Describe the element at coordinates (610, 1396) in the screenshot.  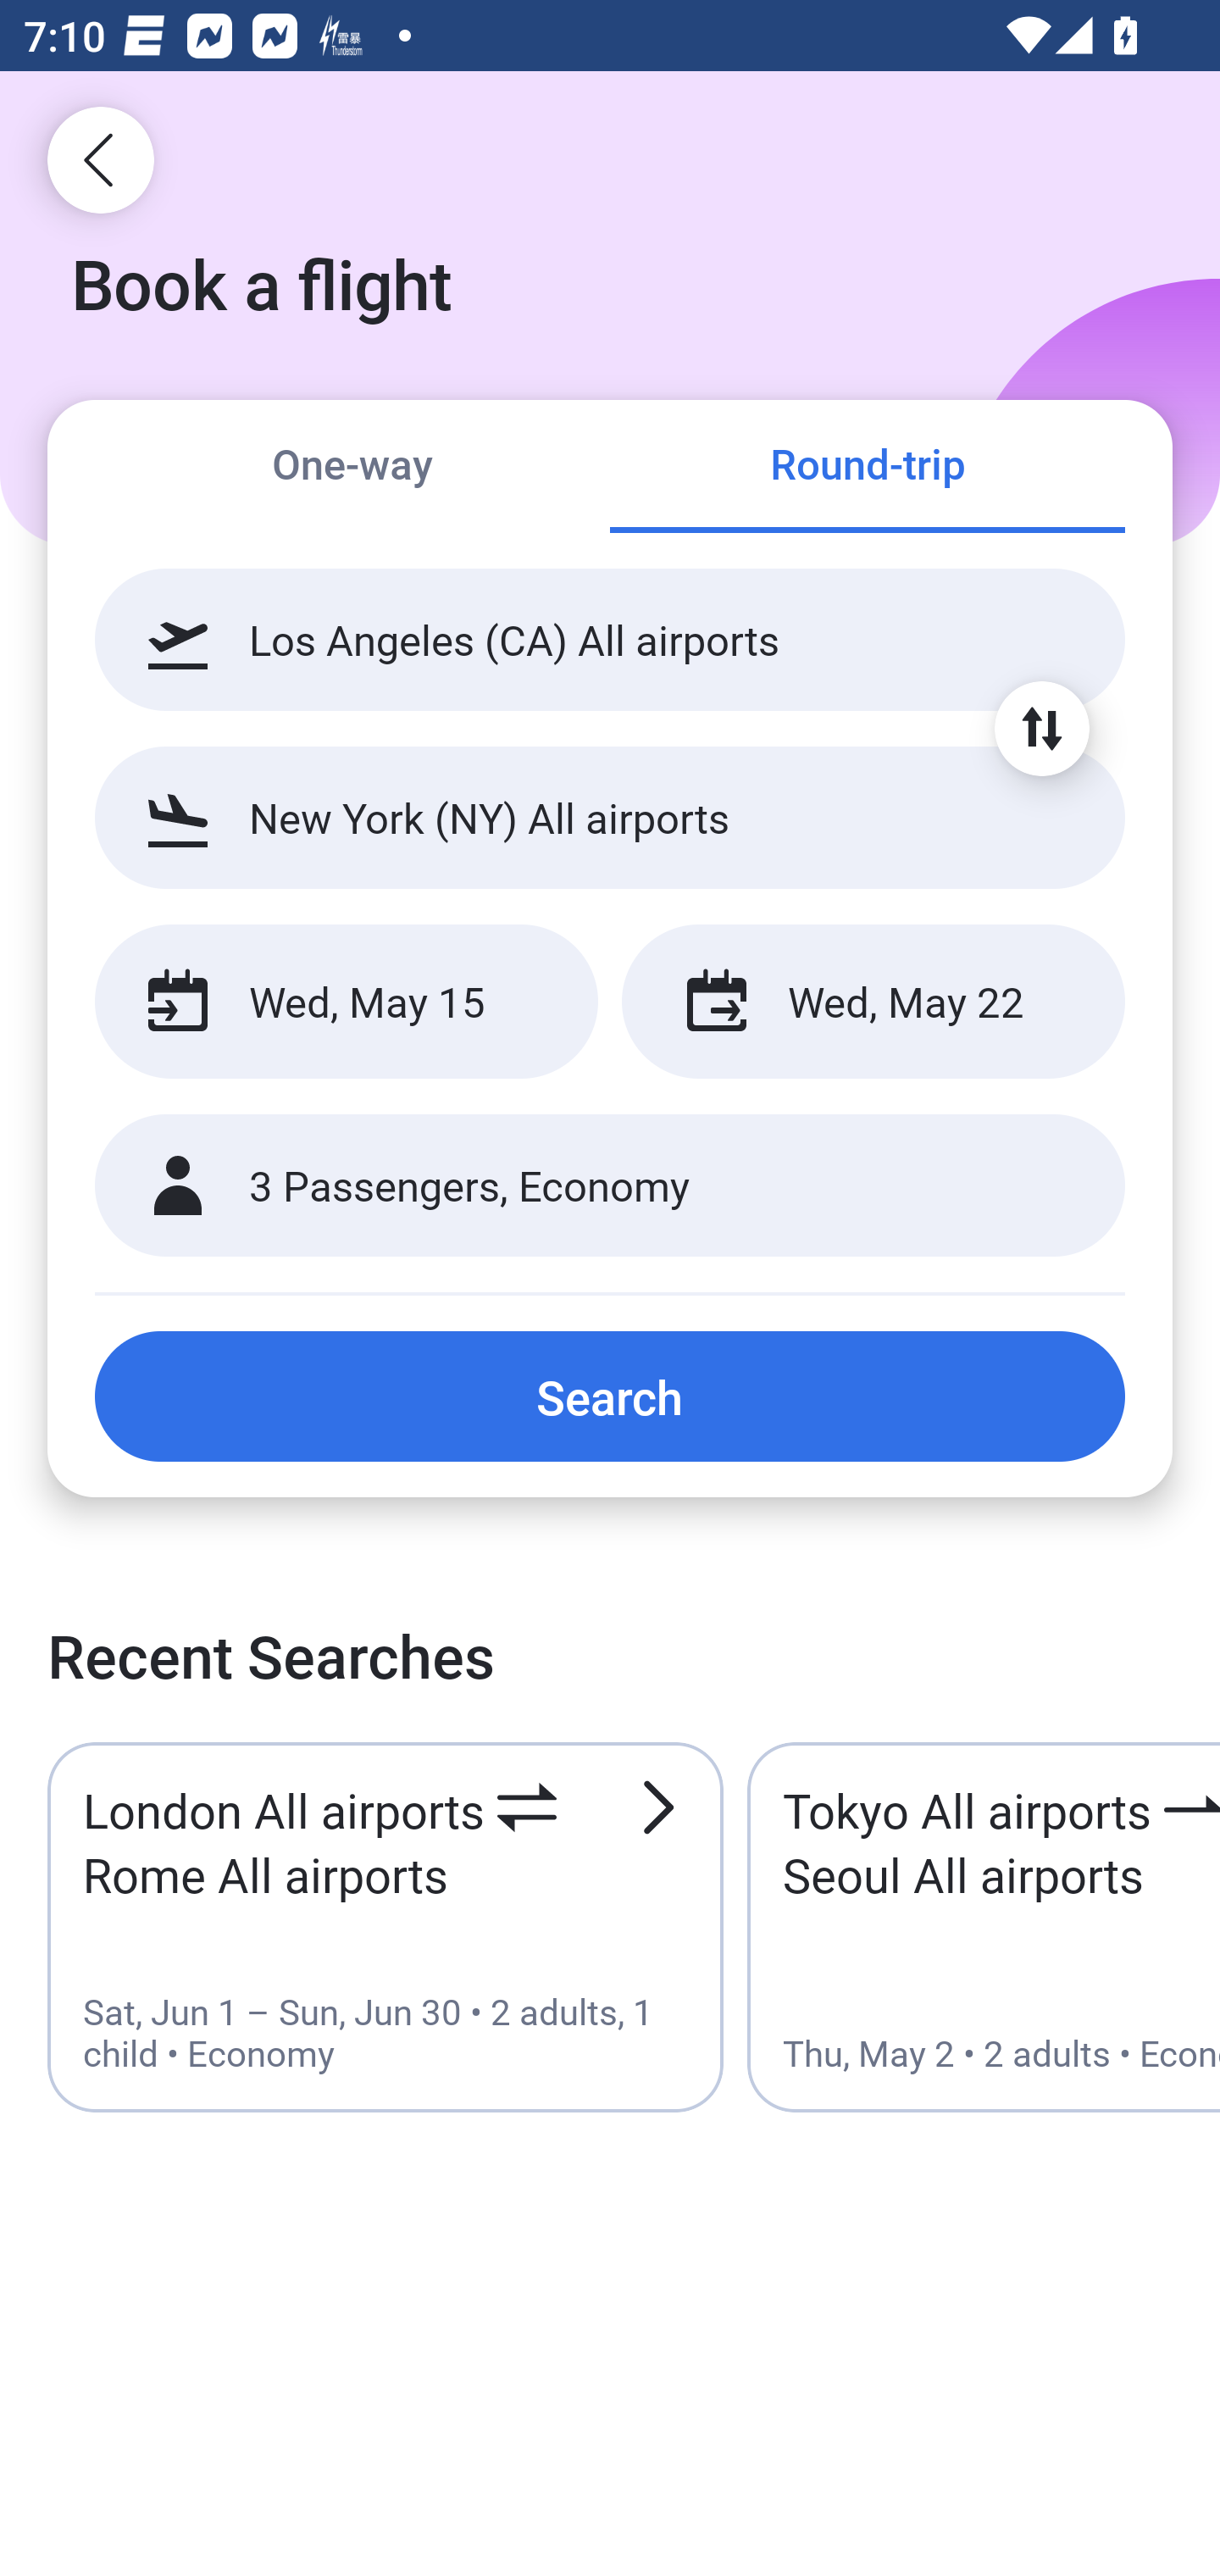
I see `Search` at that location.